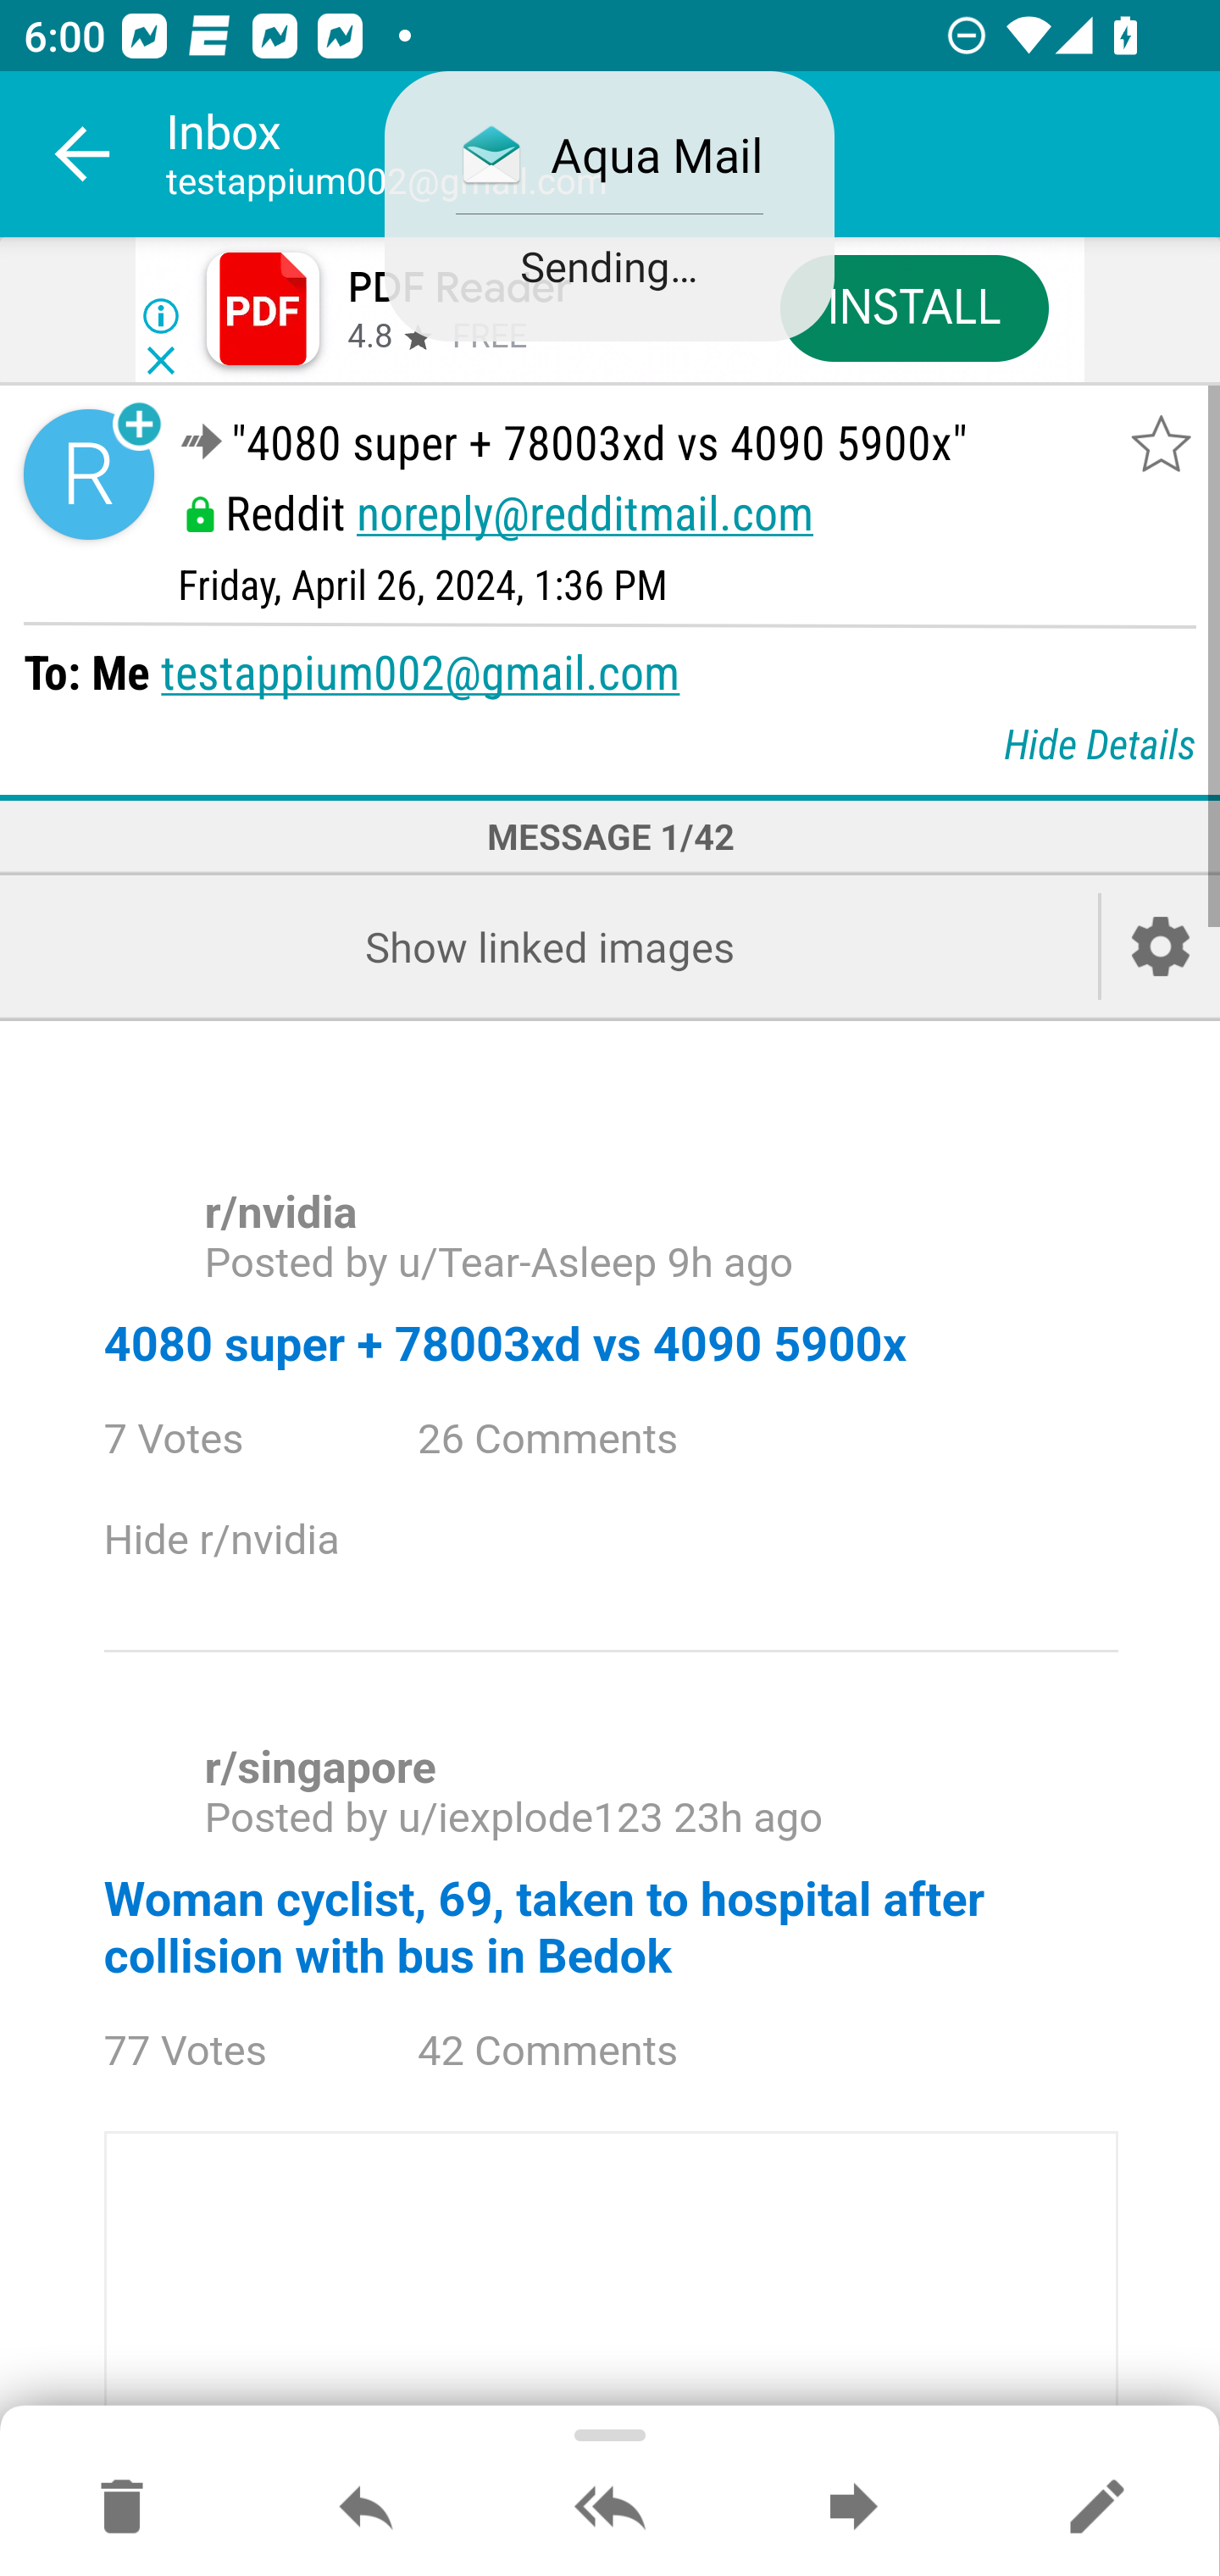  Describe the element at coordinates (913, 307) in the screenshot. I see `INSTALL` at that location.